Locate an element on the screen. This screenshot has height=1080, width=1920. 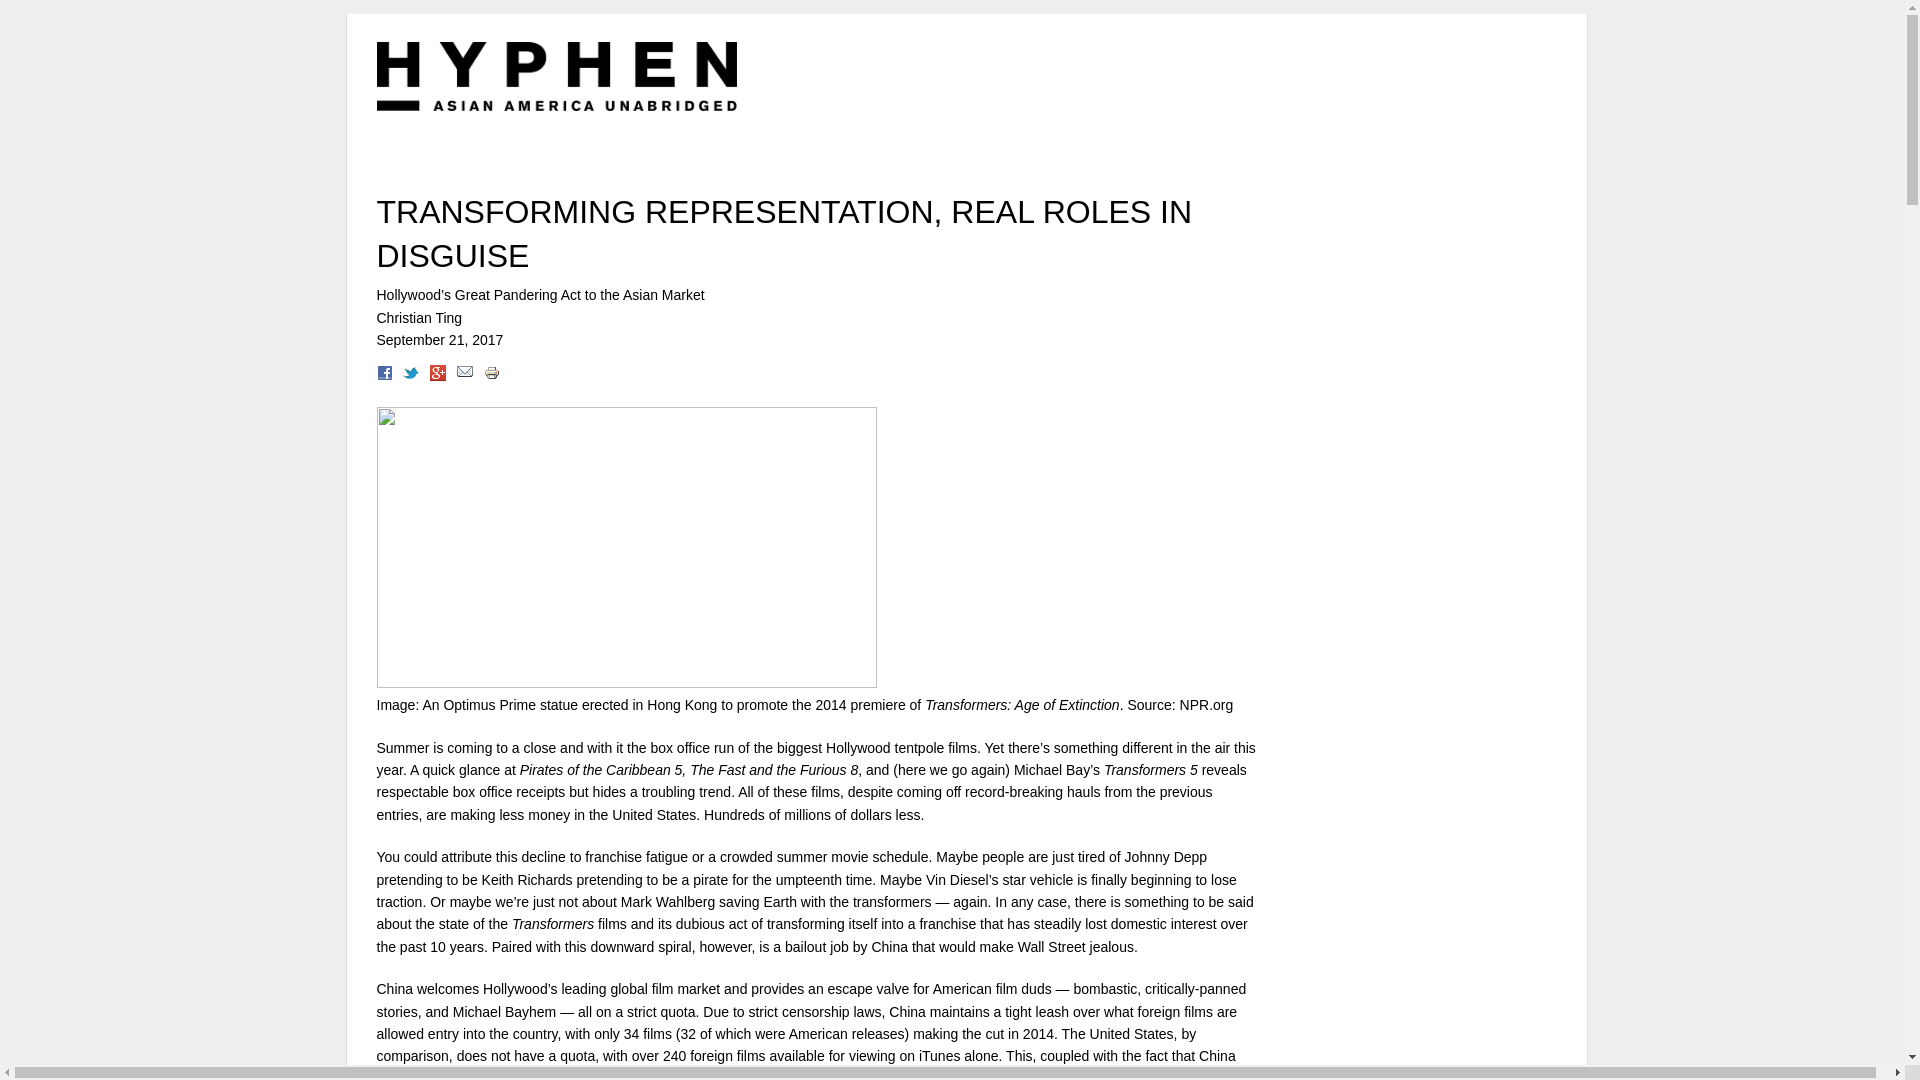
An Optimus Prime statue in Hong Kong is located at coordinates (626, 547).